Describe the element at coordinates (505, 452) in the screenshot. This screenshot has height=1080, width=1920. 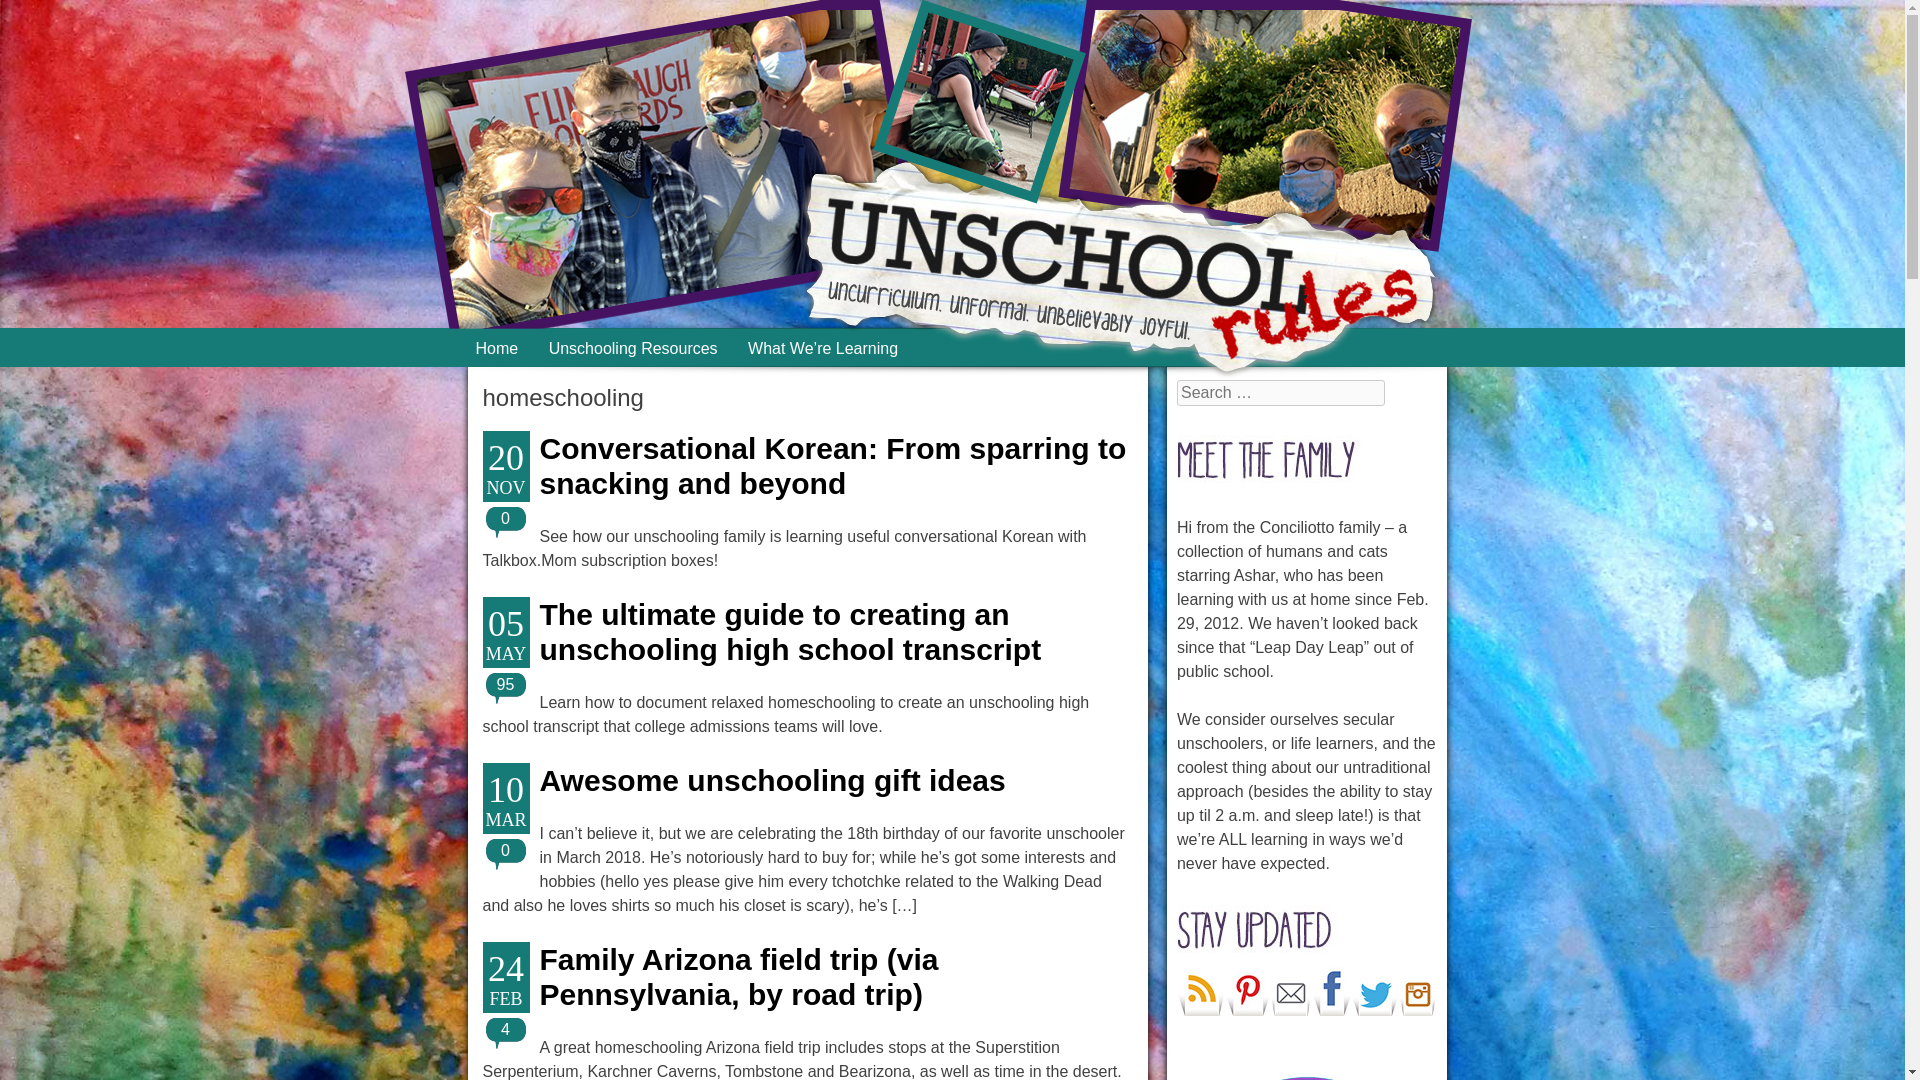
I see `20` at that location.